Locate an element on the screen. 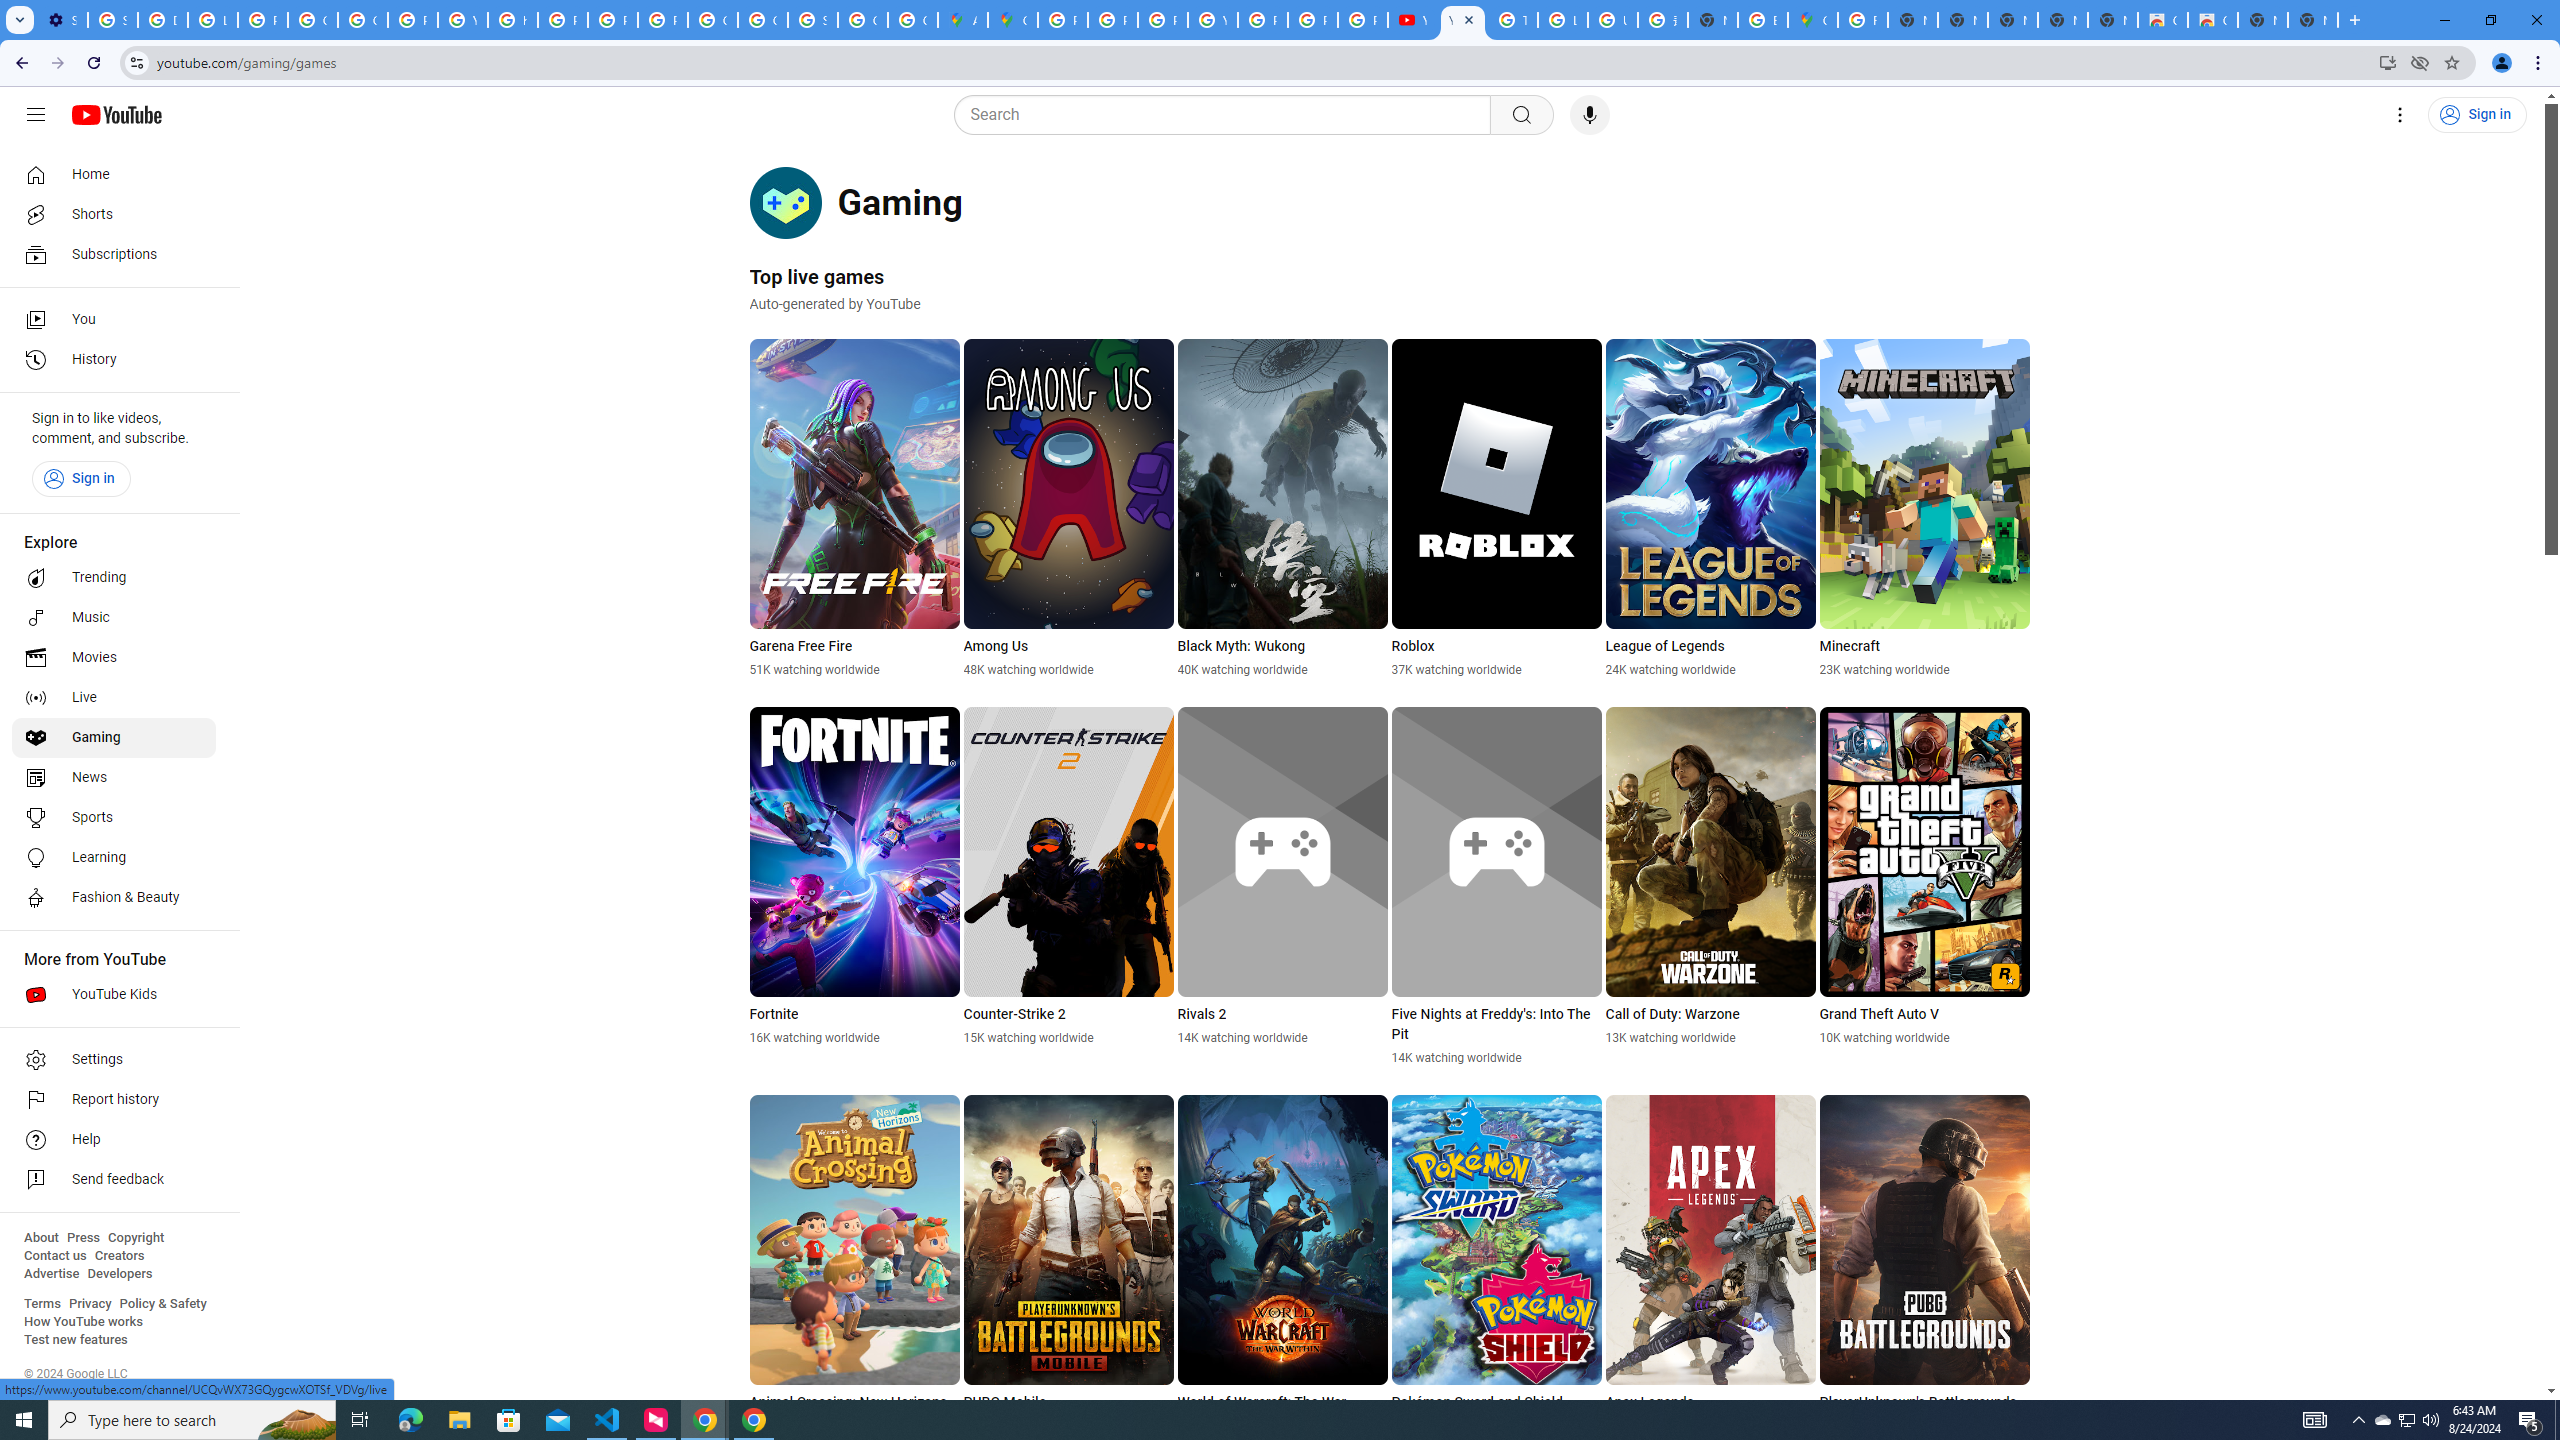  Sports is located at coordinates (114, 818).